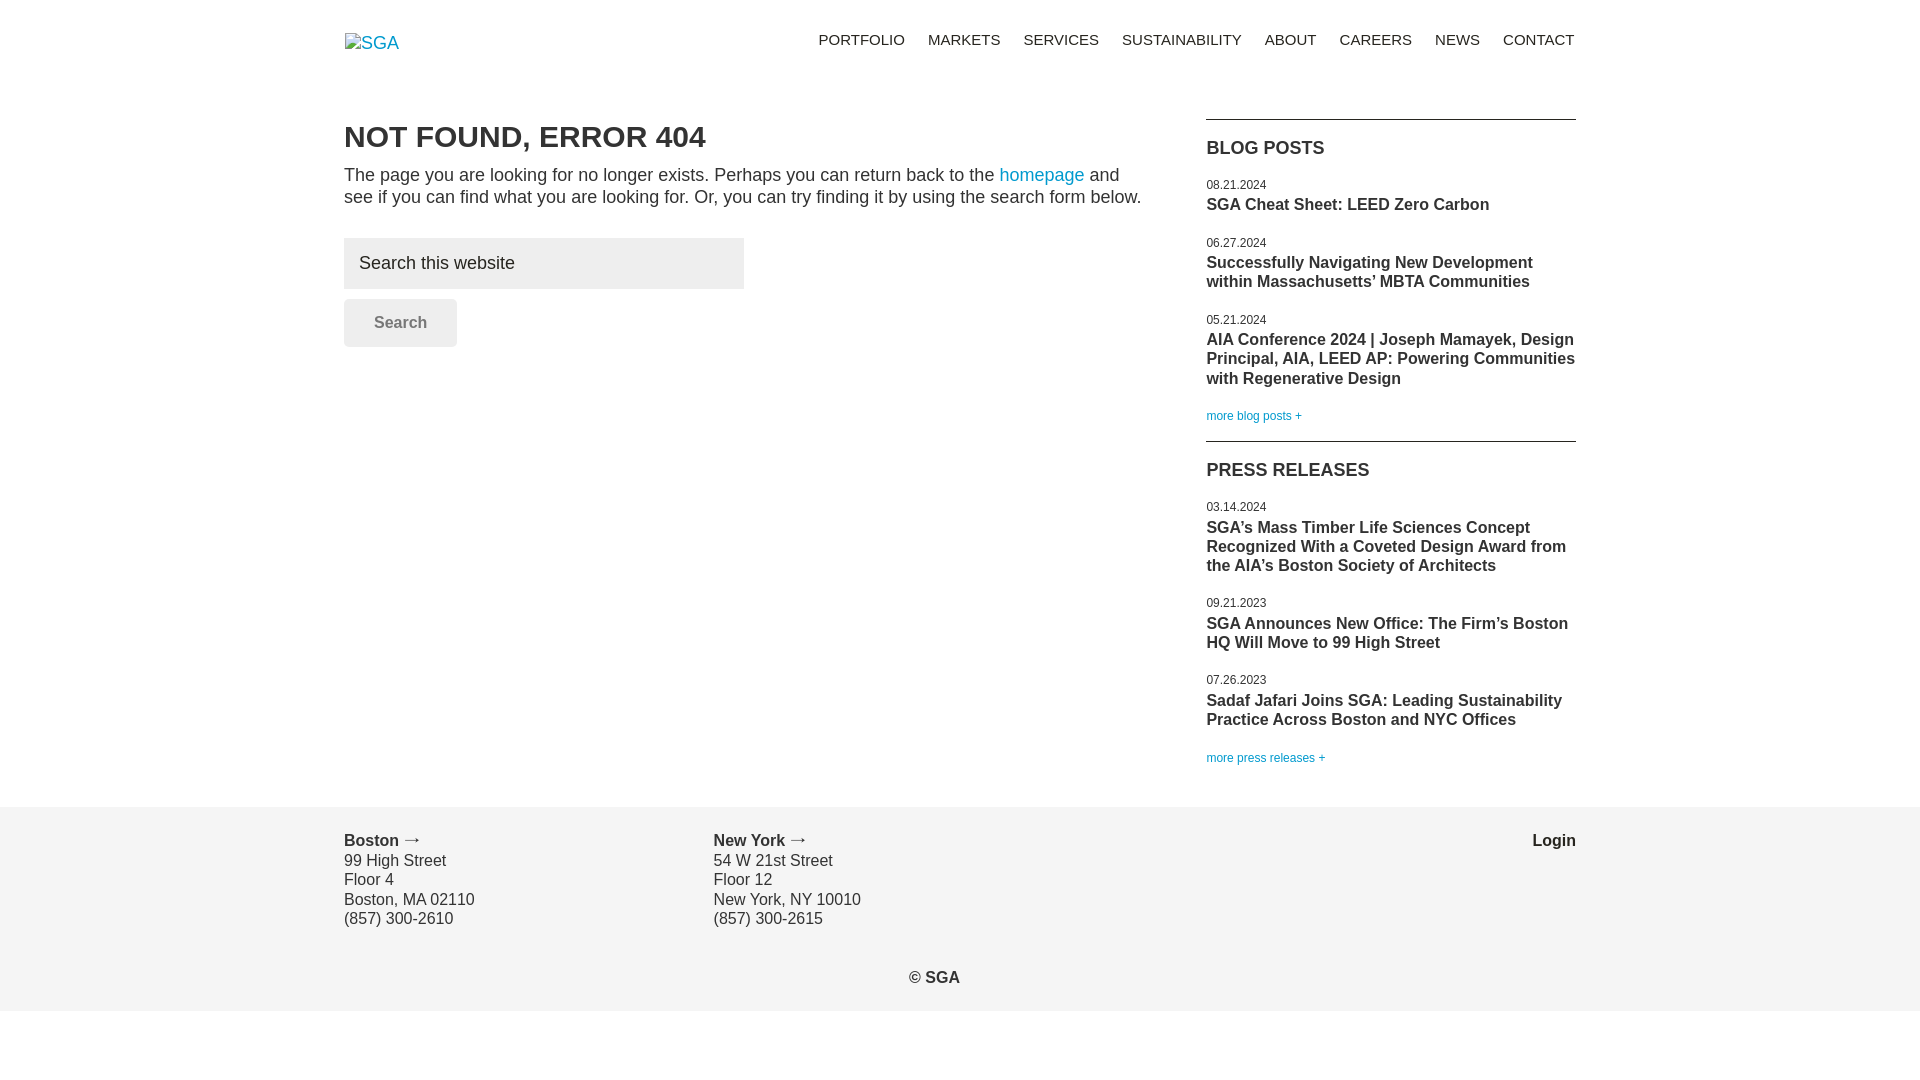 The height and width of the screenshot is (1080, 1920). What do you see at coordinates (1182, 38) in the screenshot?
I see `SUSTAINABILITY` at bounding box center [1182, 38].